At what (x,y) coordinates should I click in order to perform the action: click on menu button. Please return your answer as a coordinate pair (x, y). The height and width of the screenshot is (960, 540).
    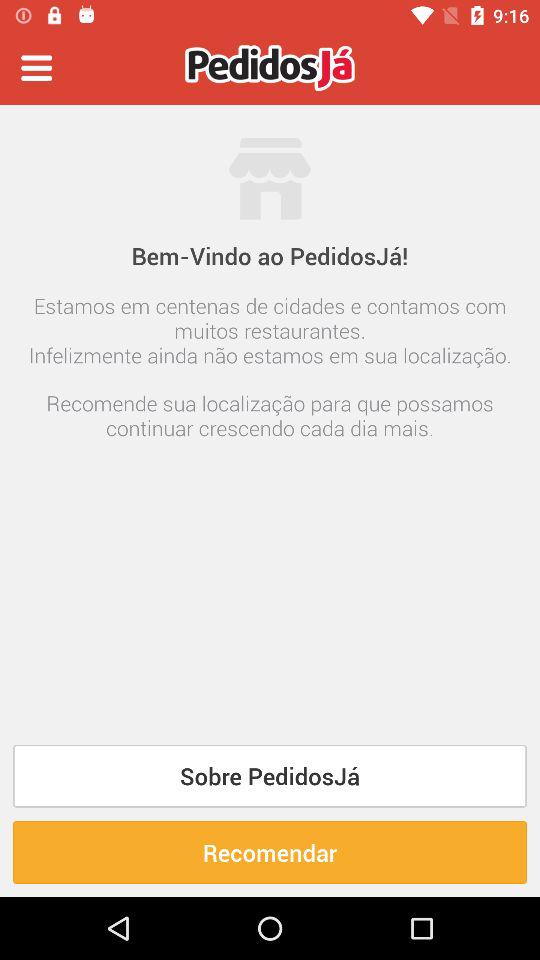
    Looking at the image, I should click on (36, 68).